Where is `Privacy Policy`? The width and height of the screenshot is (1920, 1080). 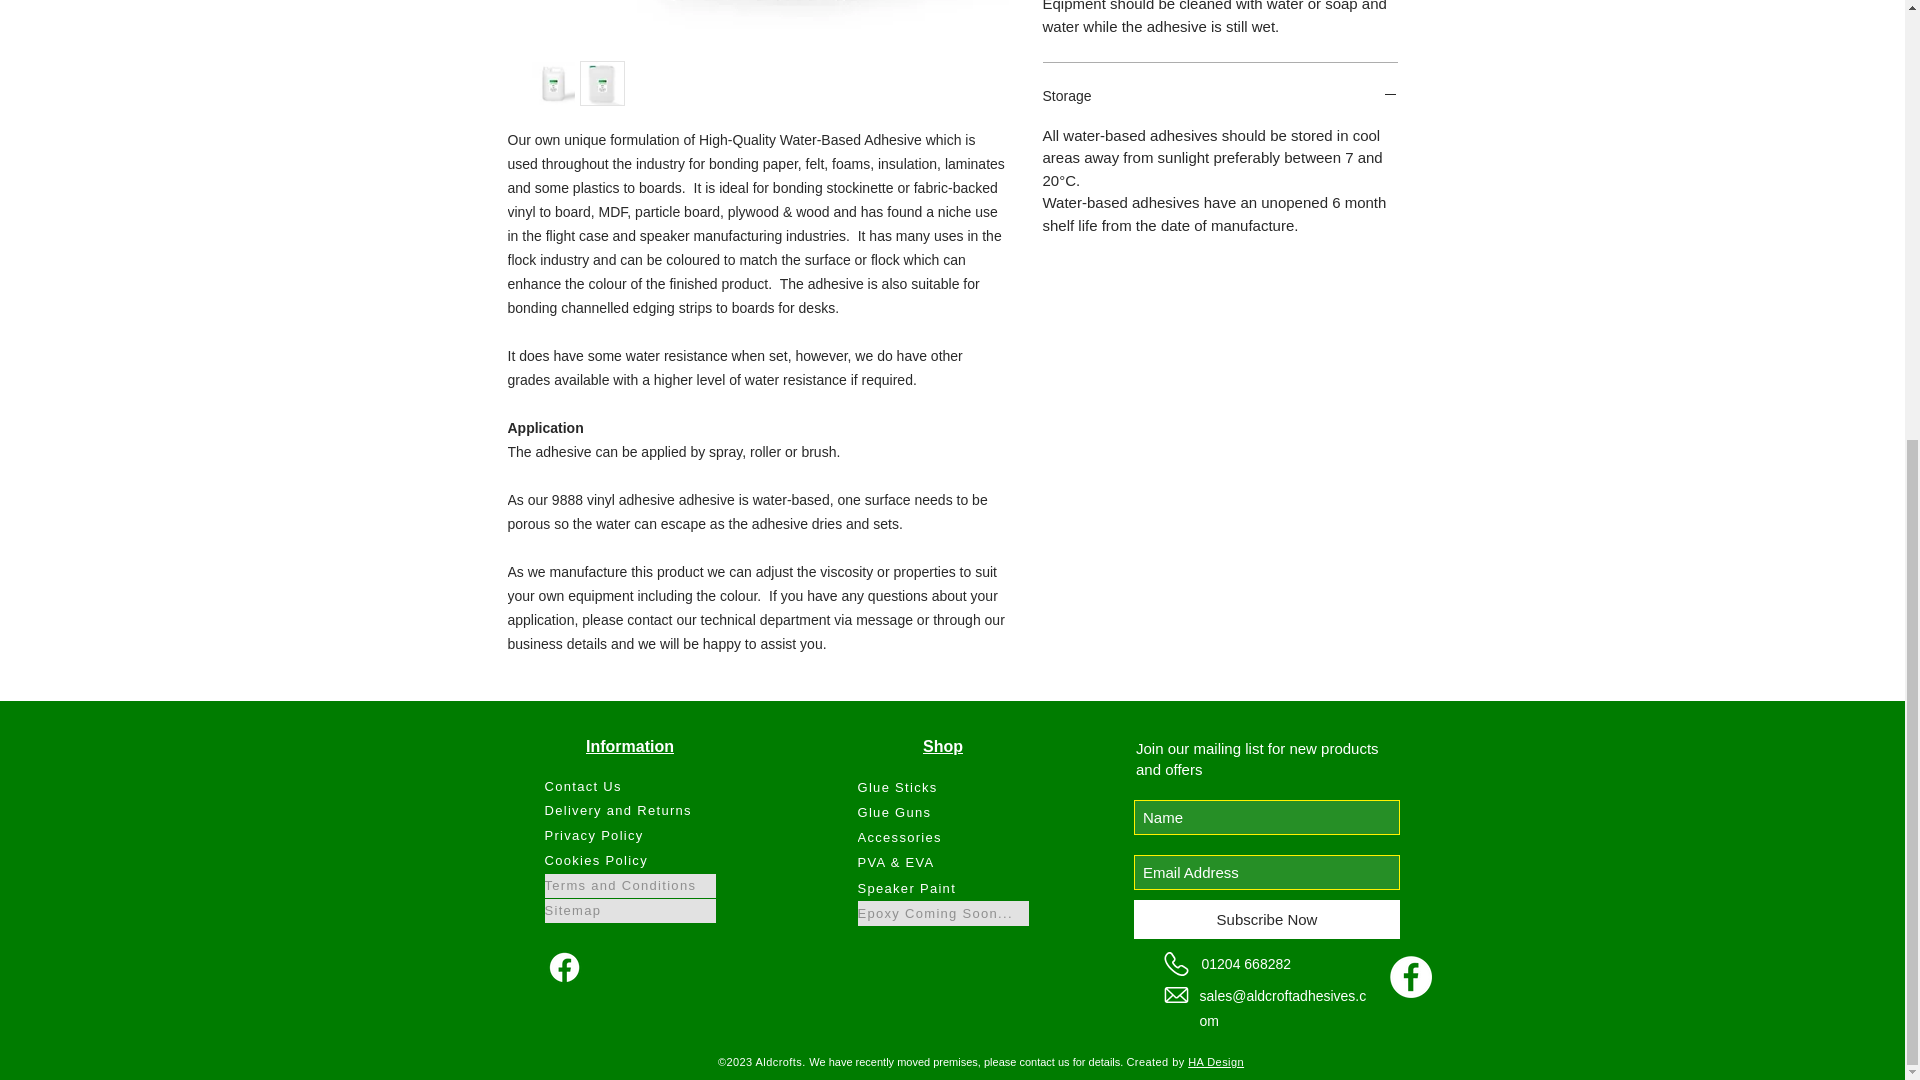 Privacy Policy is located at coordinates (628, 836).